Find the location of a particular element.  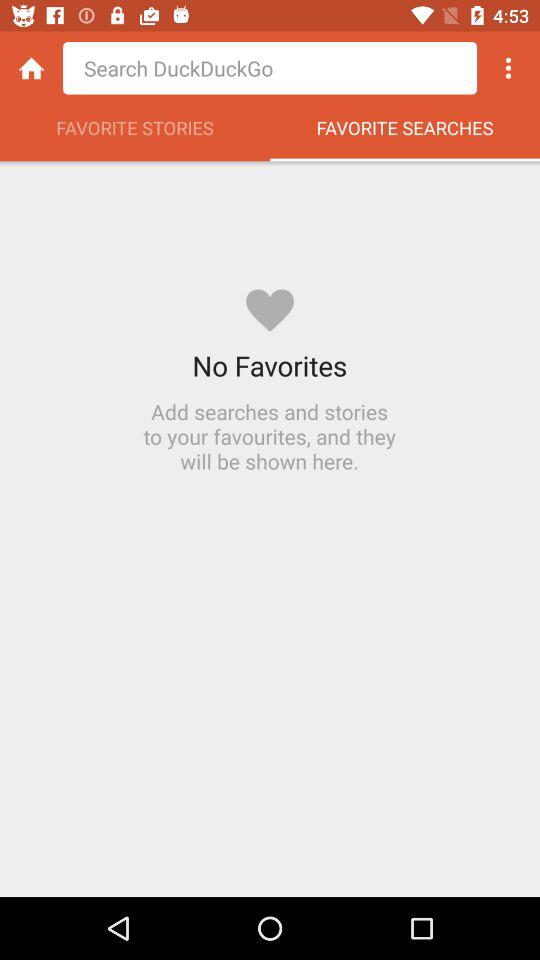

enter search query is located at coordinates (270, 68).